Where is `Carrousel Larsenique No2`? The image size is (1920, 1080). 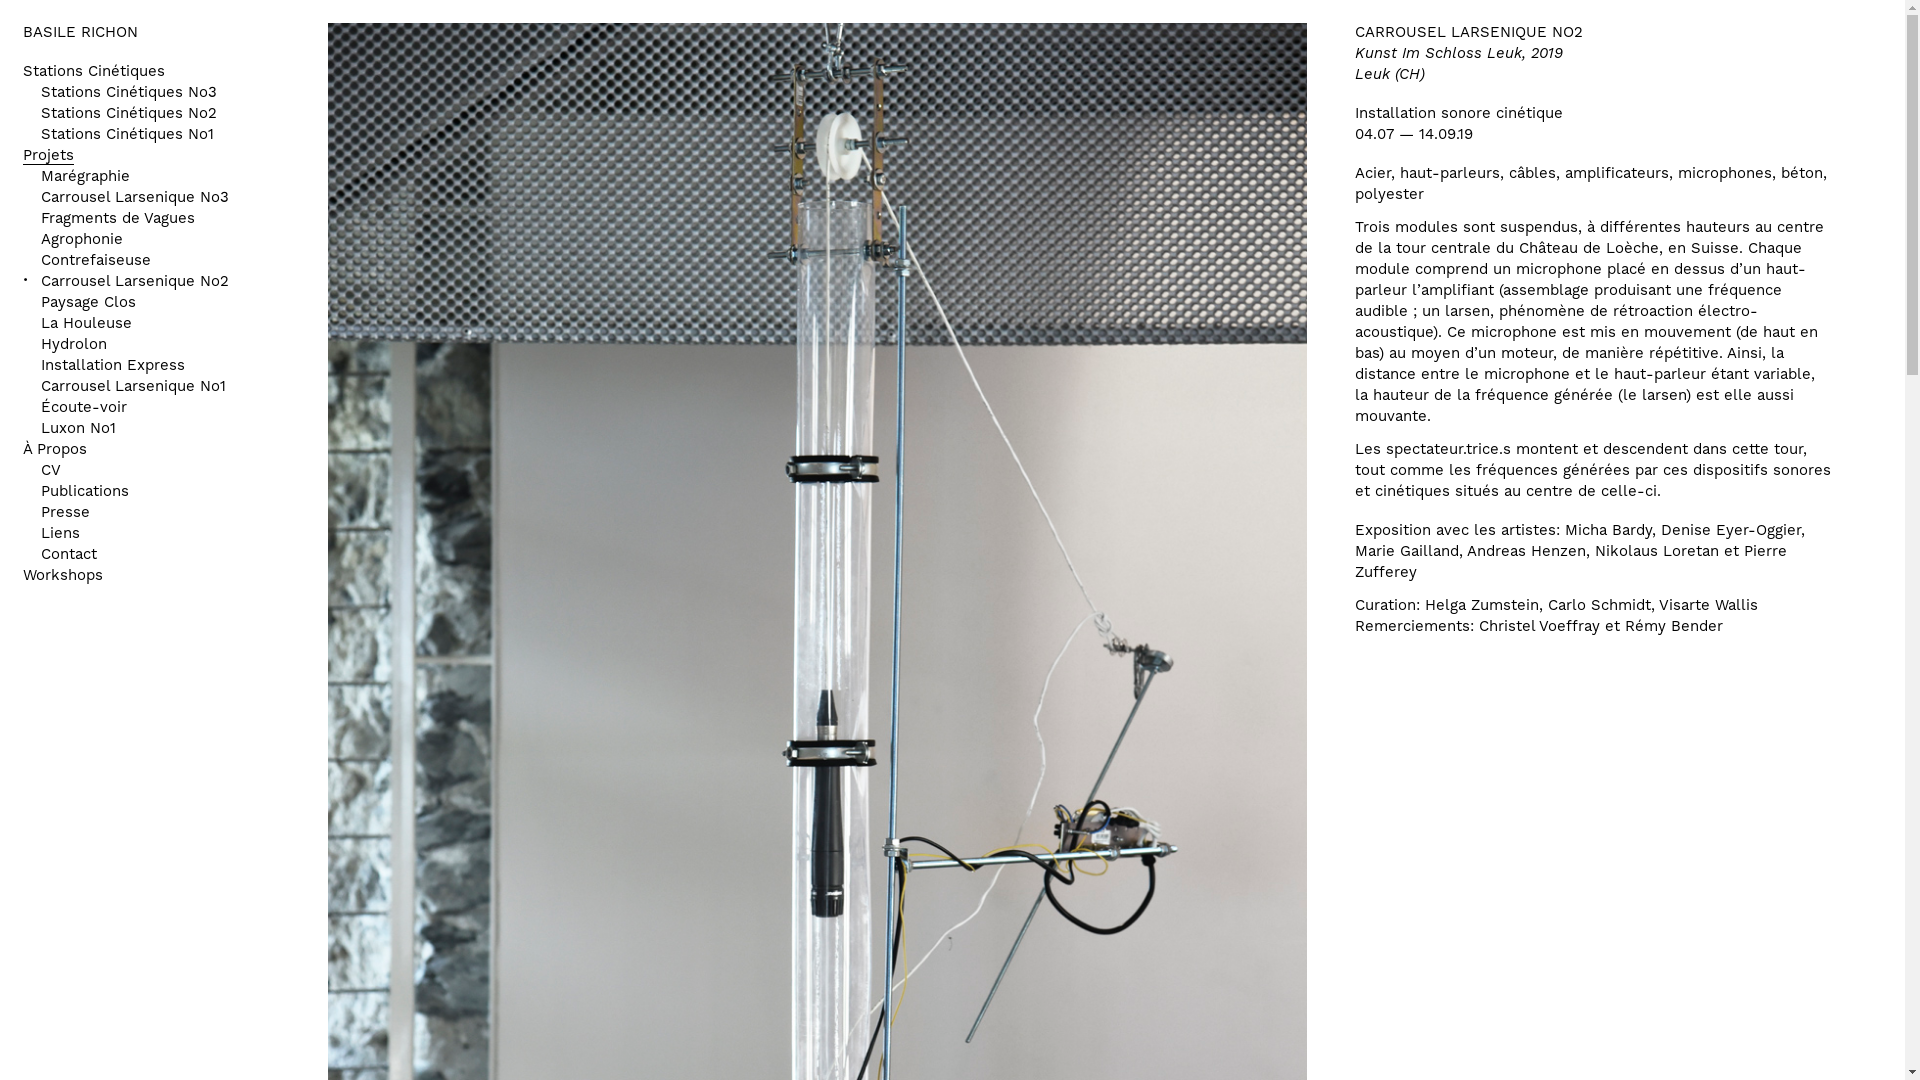
Carrousel Larsenique No2 is located at coordinates (134, 282).